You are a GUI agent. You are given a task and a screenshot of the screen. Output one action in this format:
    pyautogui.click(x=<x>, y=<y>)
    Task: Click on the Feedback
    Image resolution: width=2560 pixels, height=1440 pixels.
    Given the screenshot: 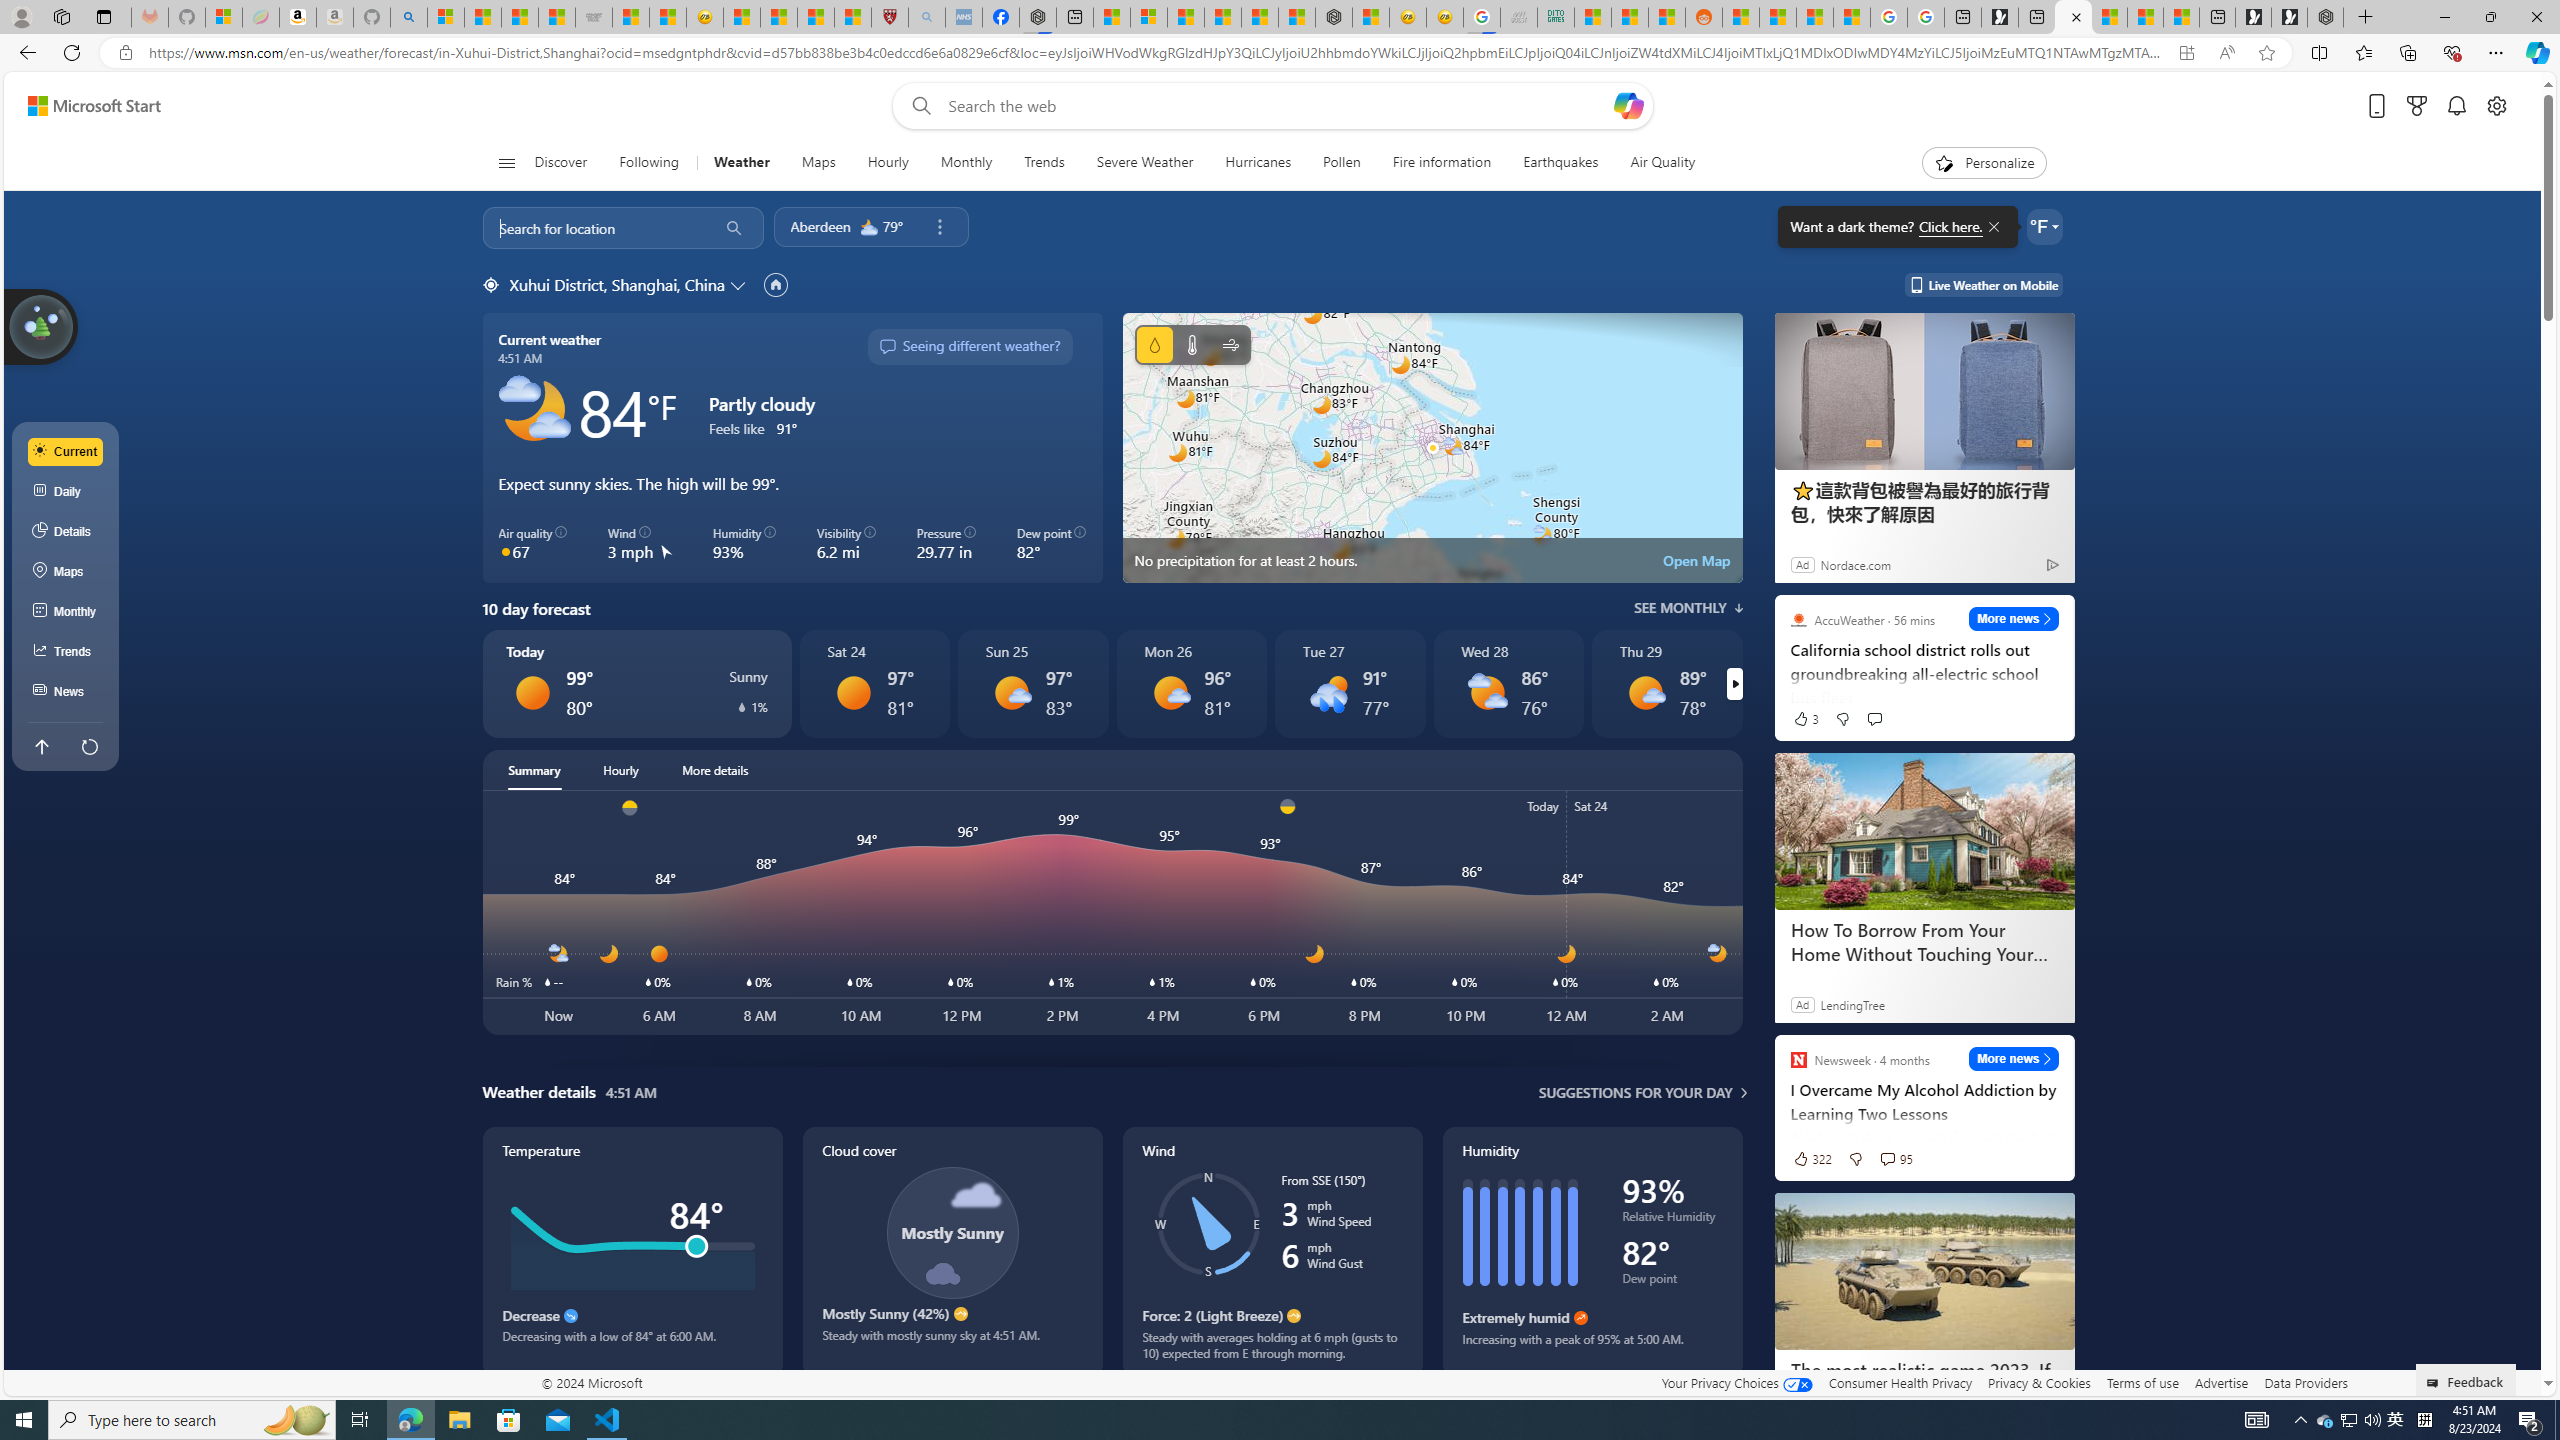 What is the action you would take?
    pyautogui.click(x=2466, y=1379)
    